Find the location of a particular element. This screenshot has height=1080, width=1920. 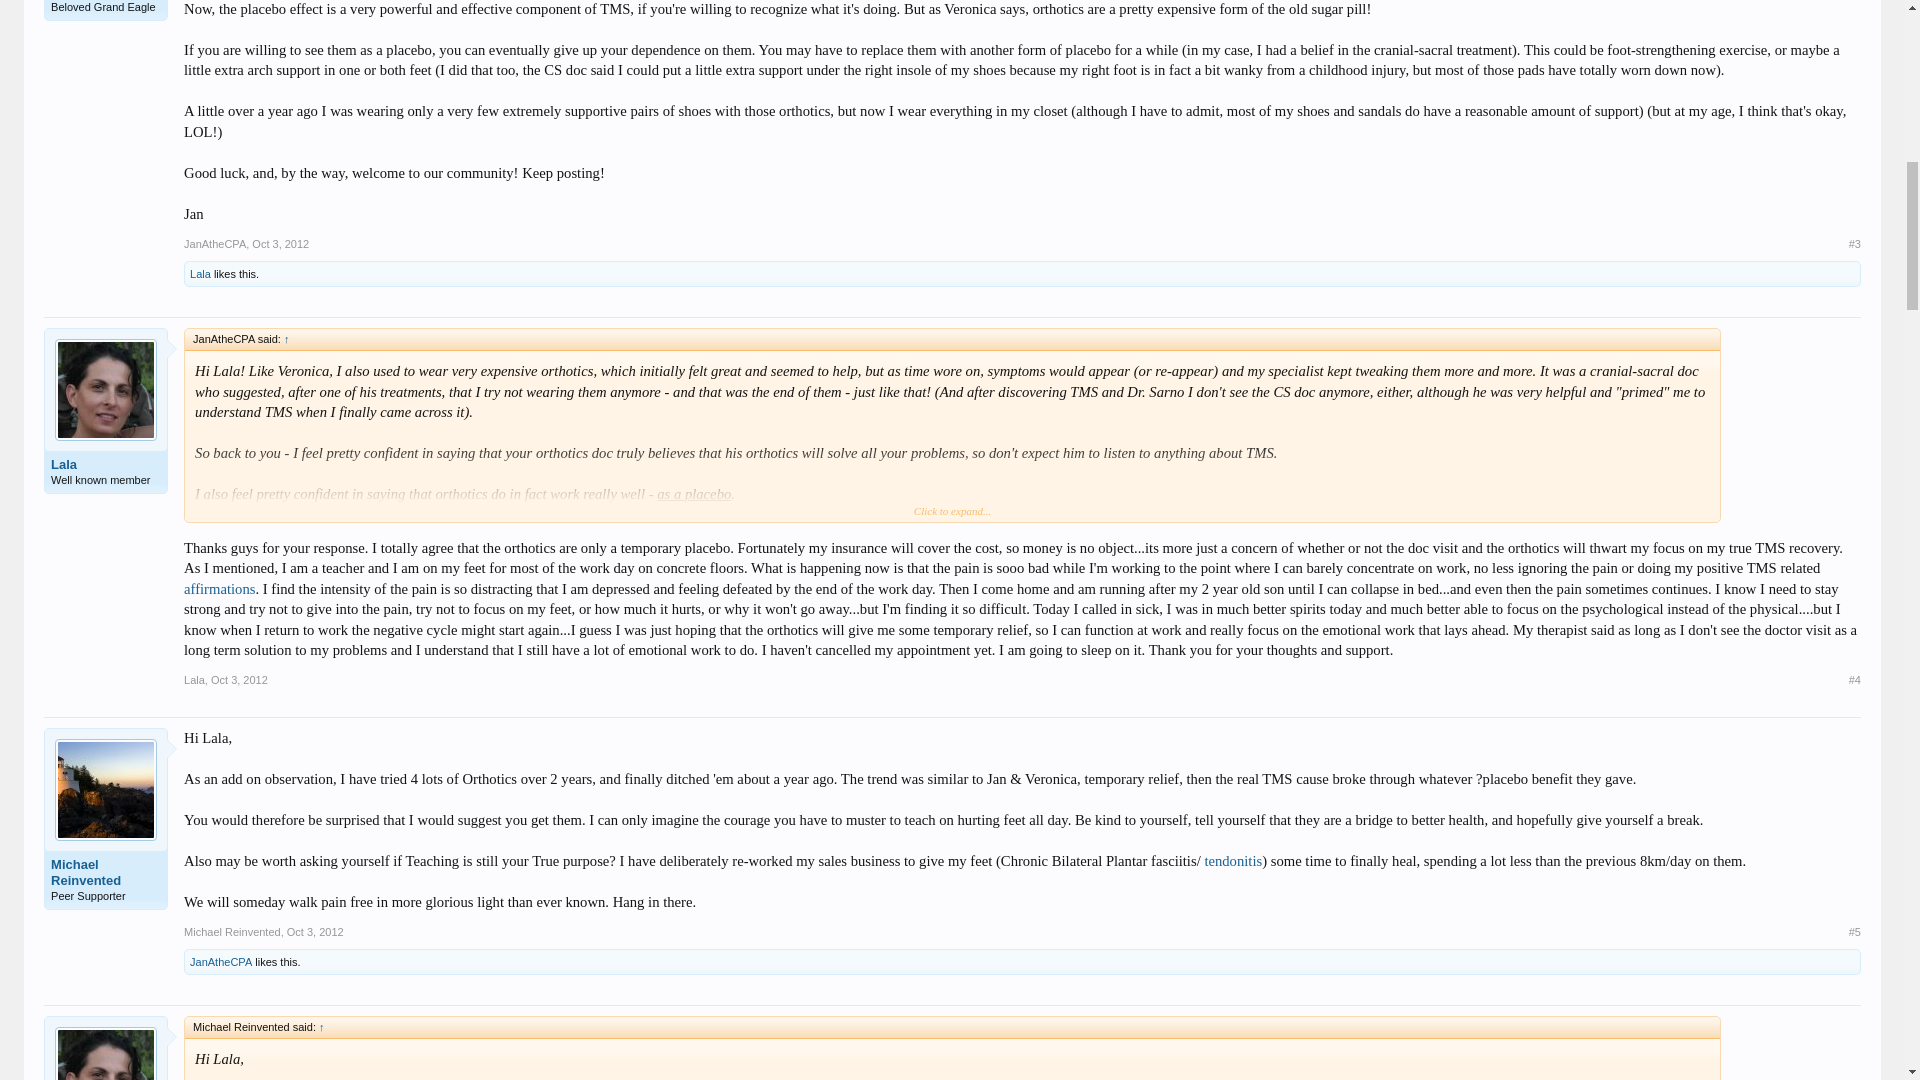

Affirmations is located at coordinates (218, 589).